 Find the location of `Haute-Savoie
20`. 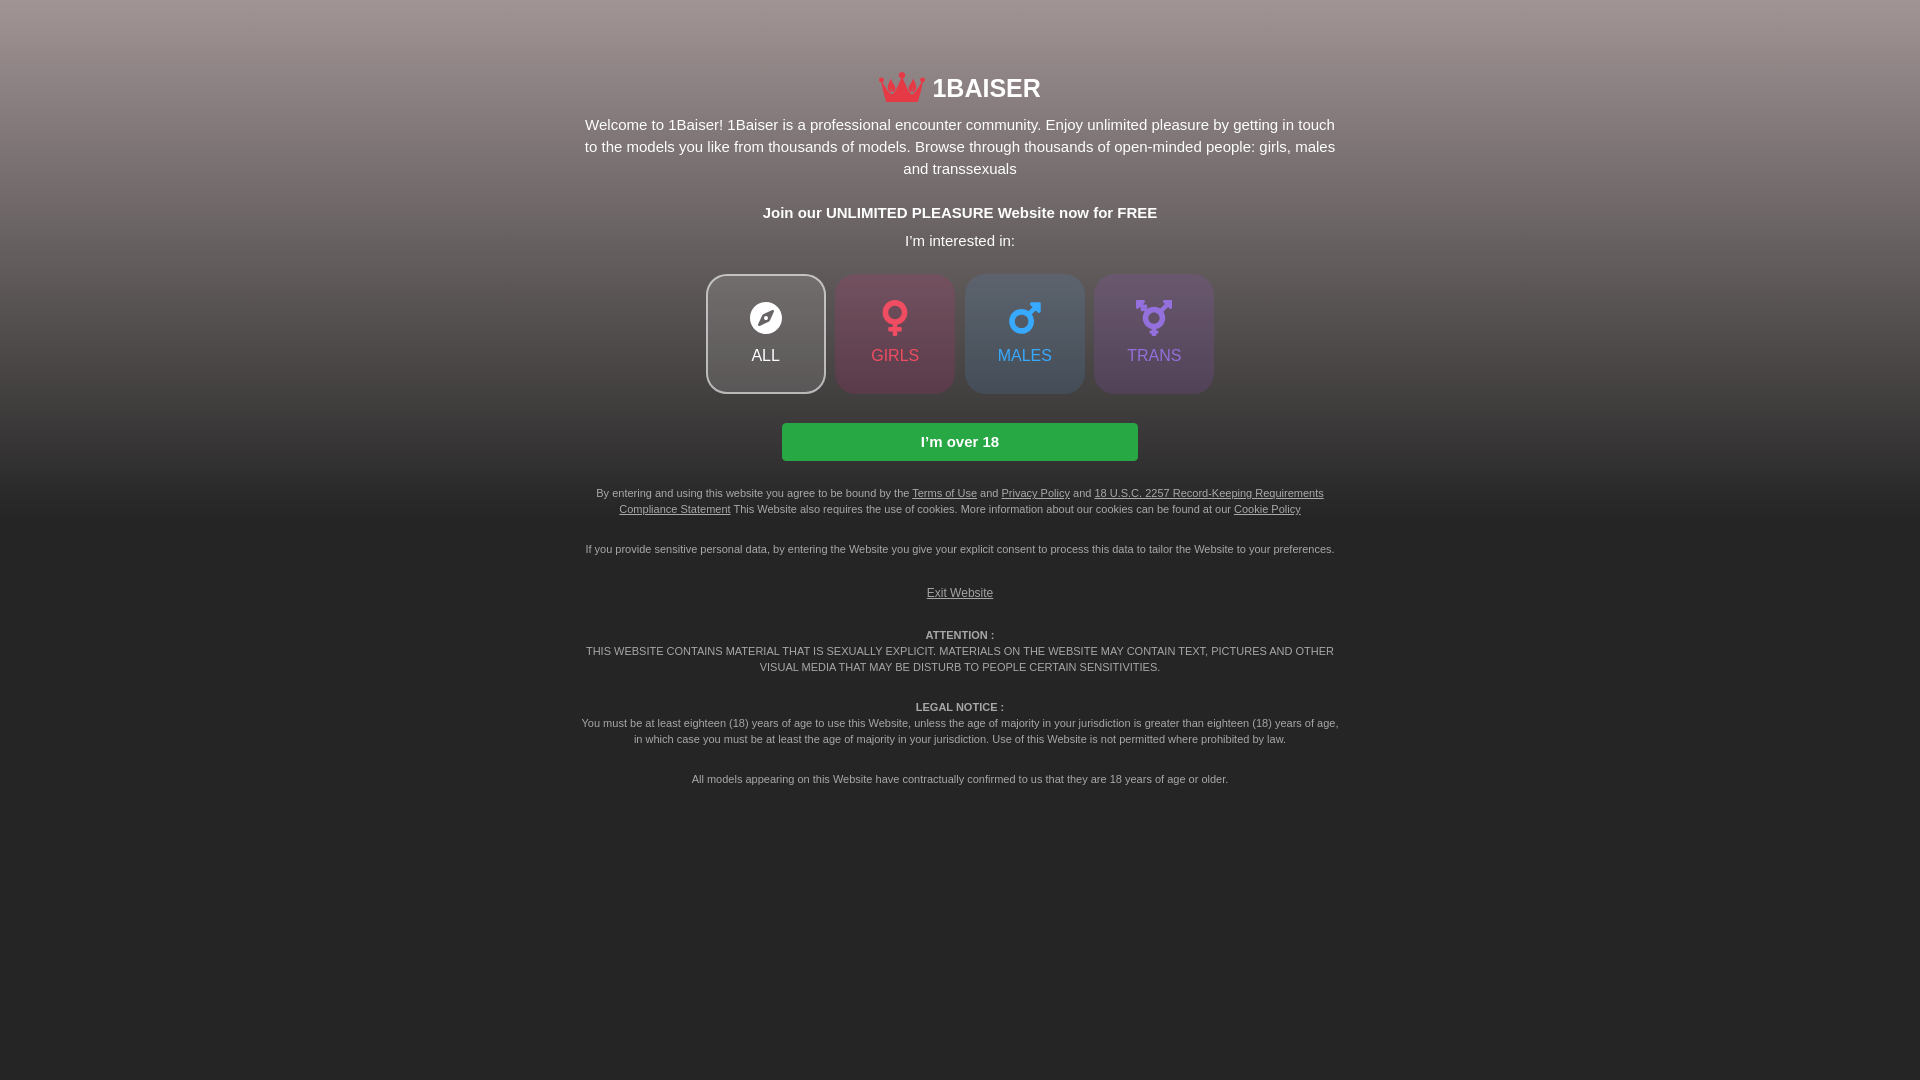

Haute-Savoie
20 is located at coordinates (1722, 208).